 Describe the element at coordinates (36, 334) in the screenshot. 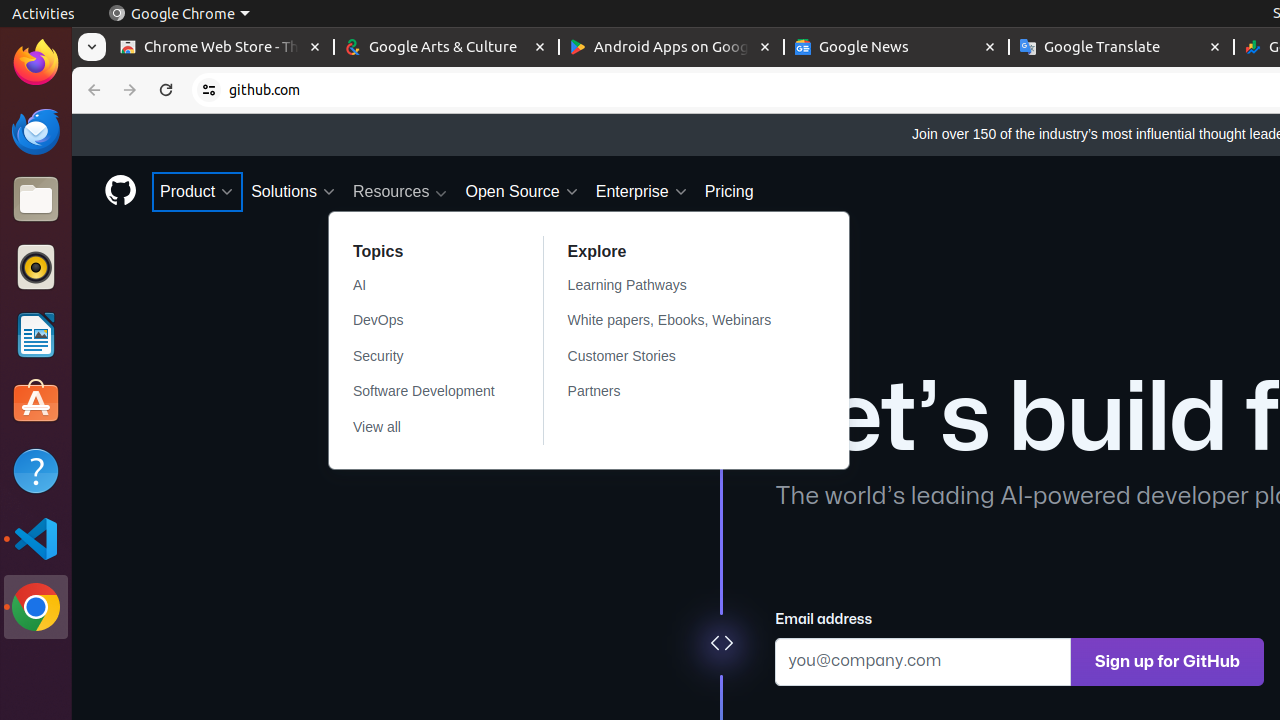

I see `LibreOffice Writer` at that location.